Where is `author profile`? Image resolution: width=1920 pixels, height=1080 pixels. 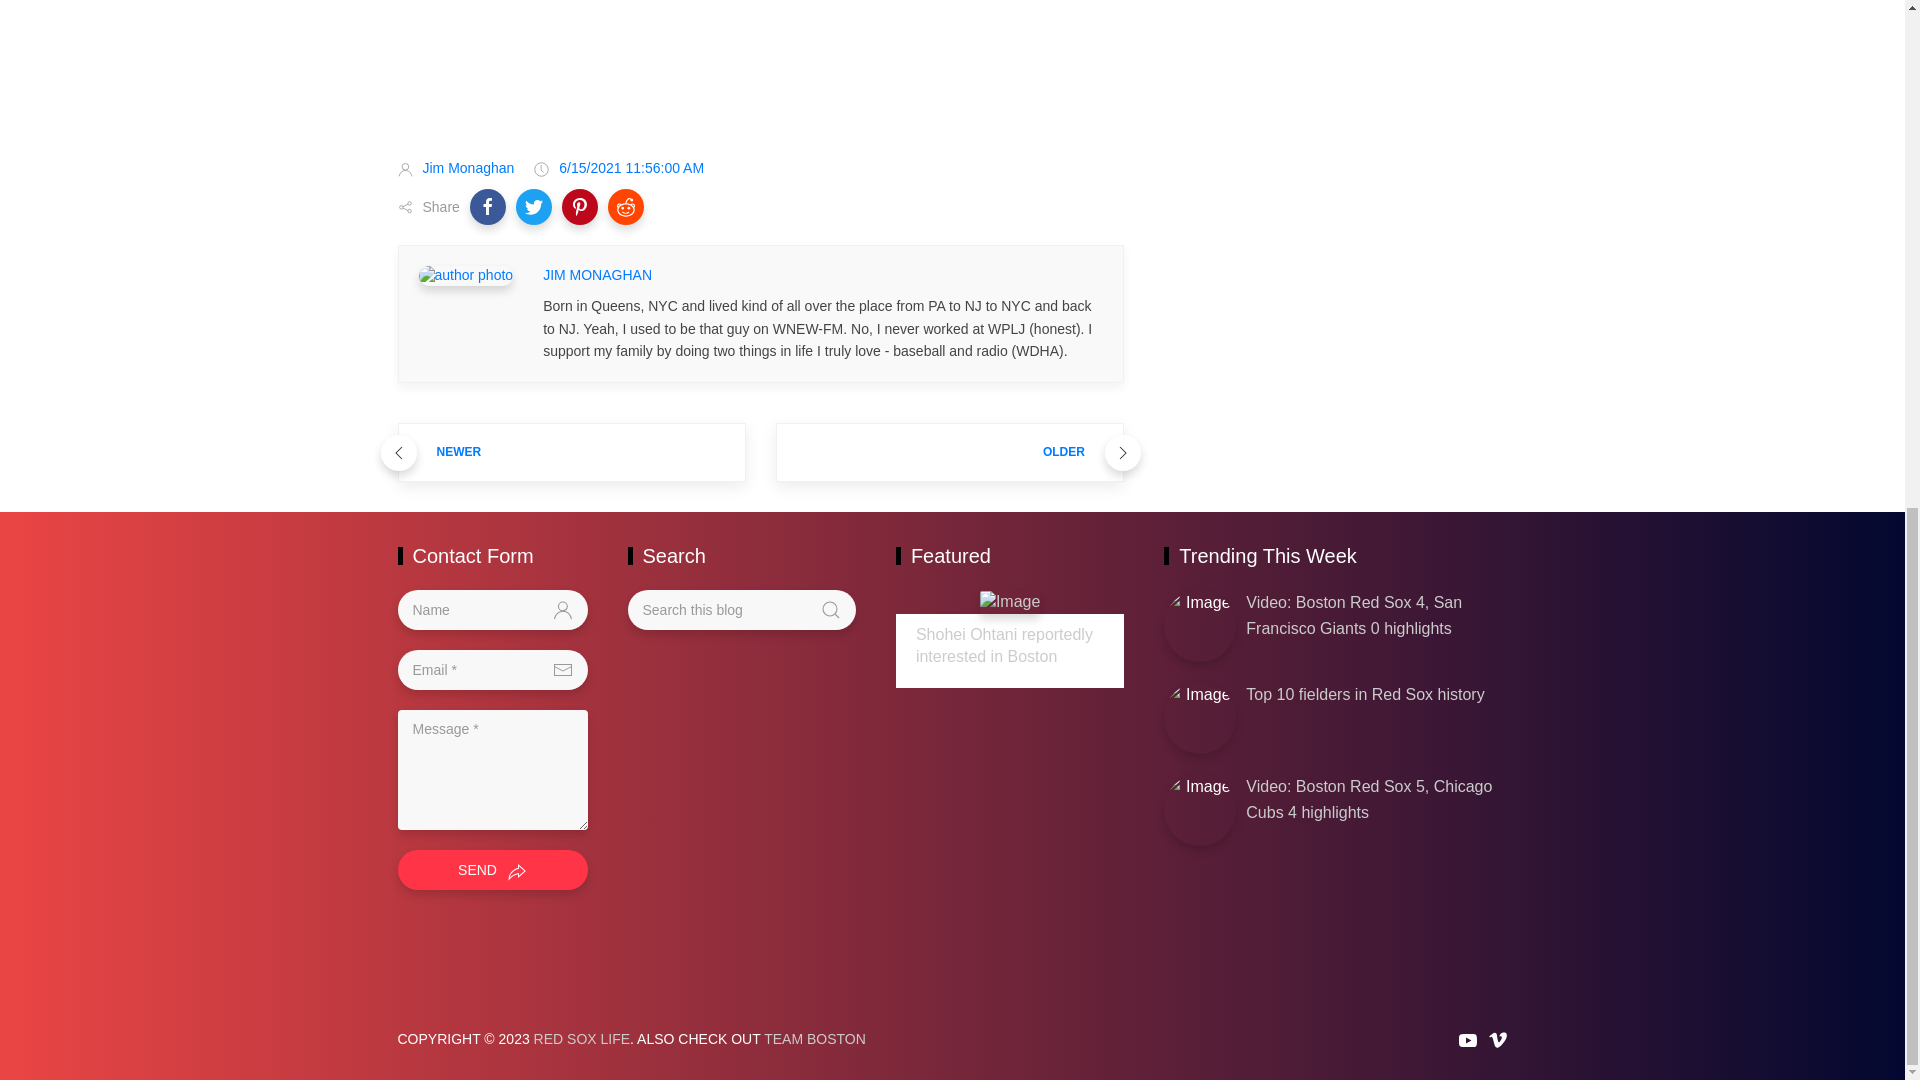 author profile is located at coordinates (598, 276).